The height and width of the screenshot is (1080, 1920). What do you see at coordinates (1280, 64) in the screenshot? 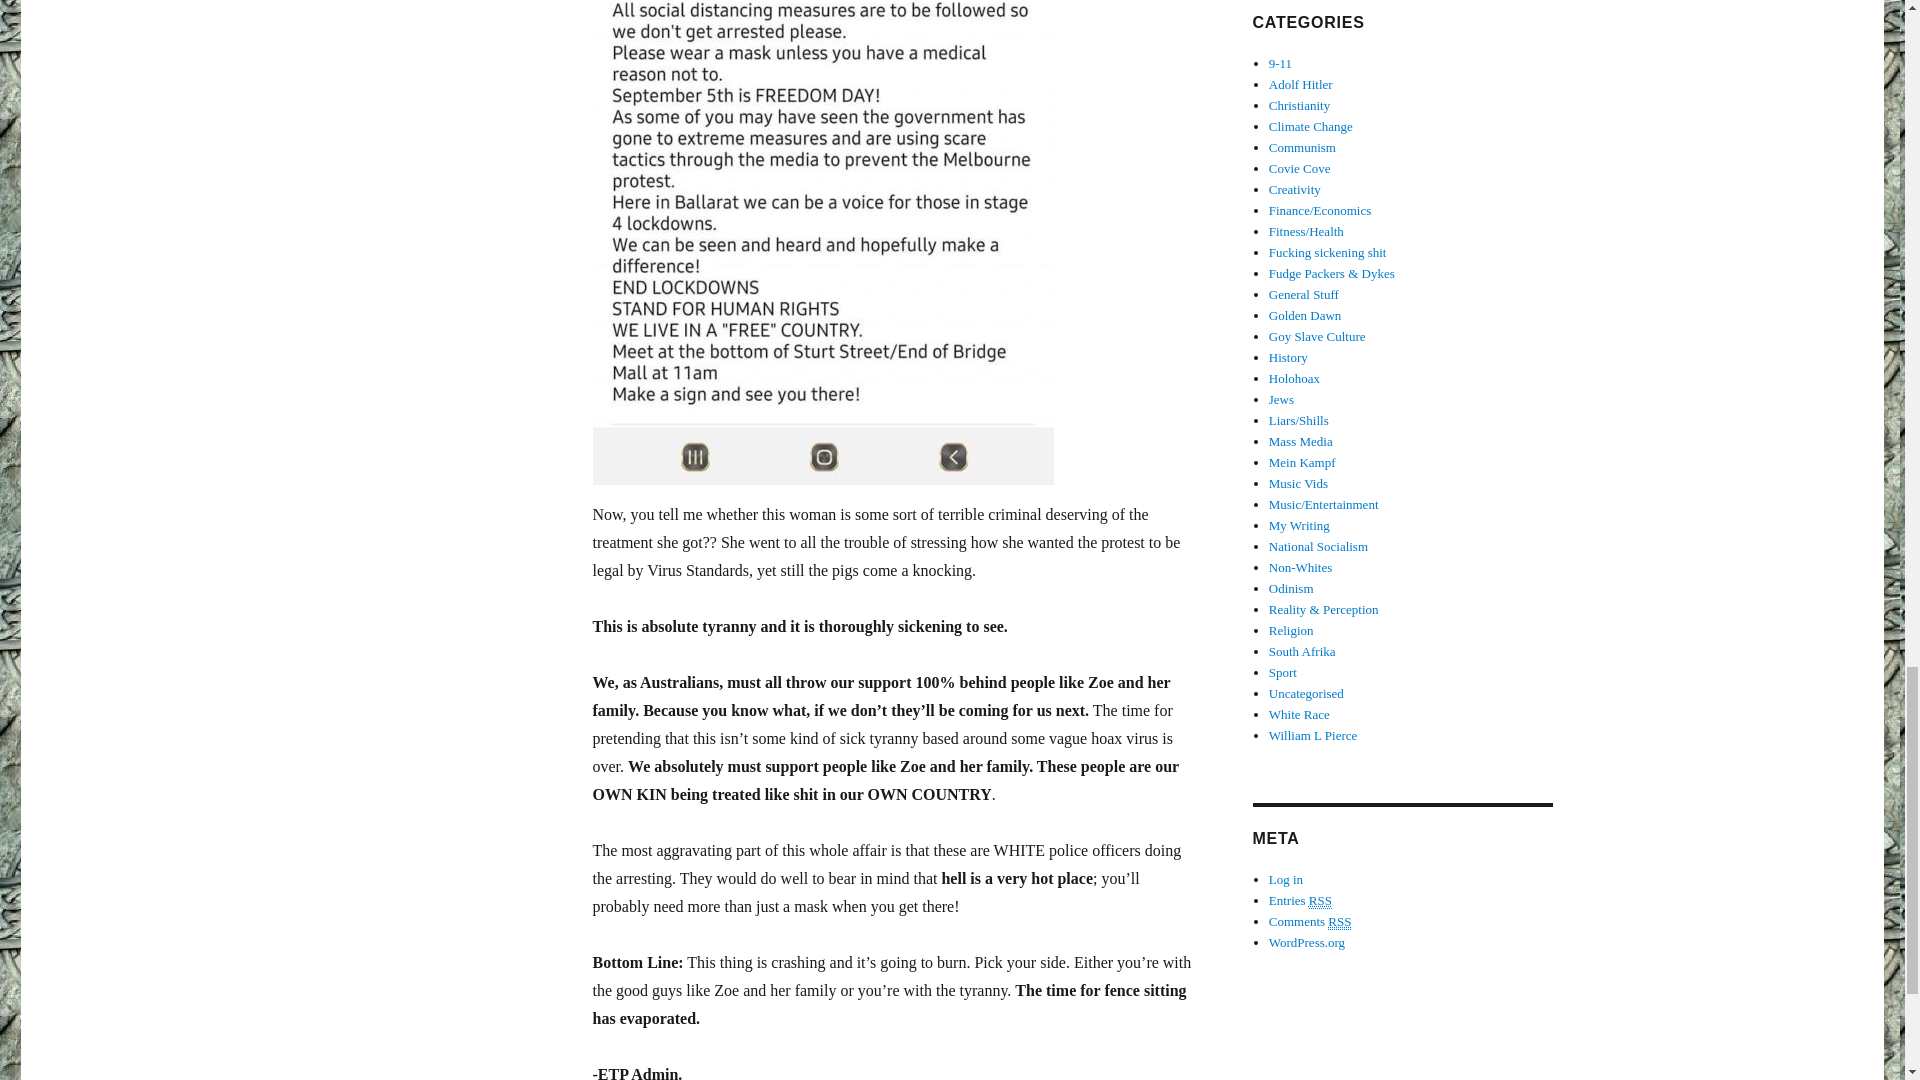
I see `9-11` at bounding box center [1280, 64].